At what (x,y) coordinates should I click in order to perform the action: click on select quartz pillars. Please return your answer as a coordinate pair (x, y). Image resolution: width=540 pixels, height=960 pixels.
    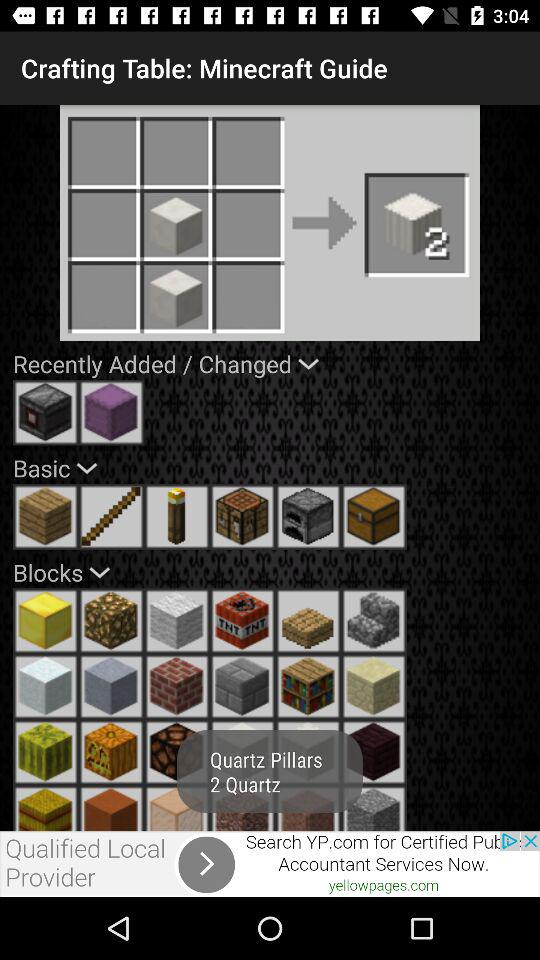
    Looking at the image, I should click on (374, 621).